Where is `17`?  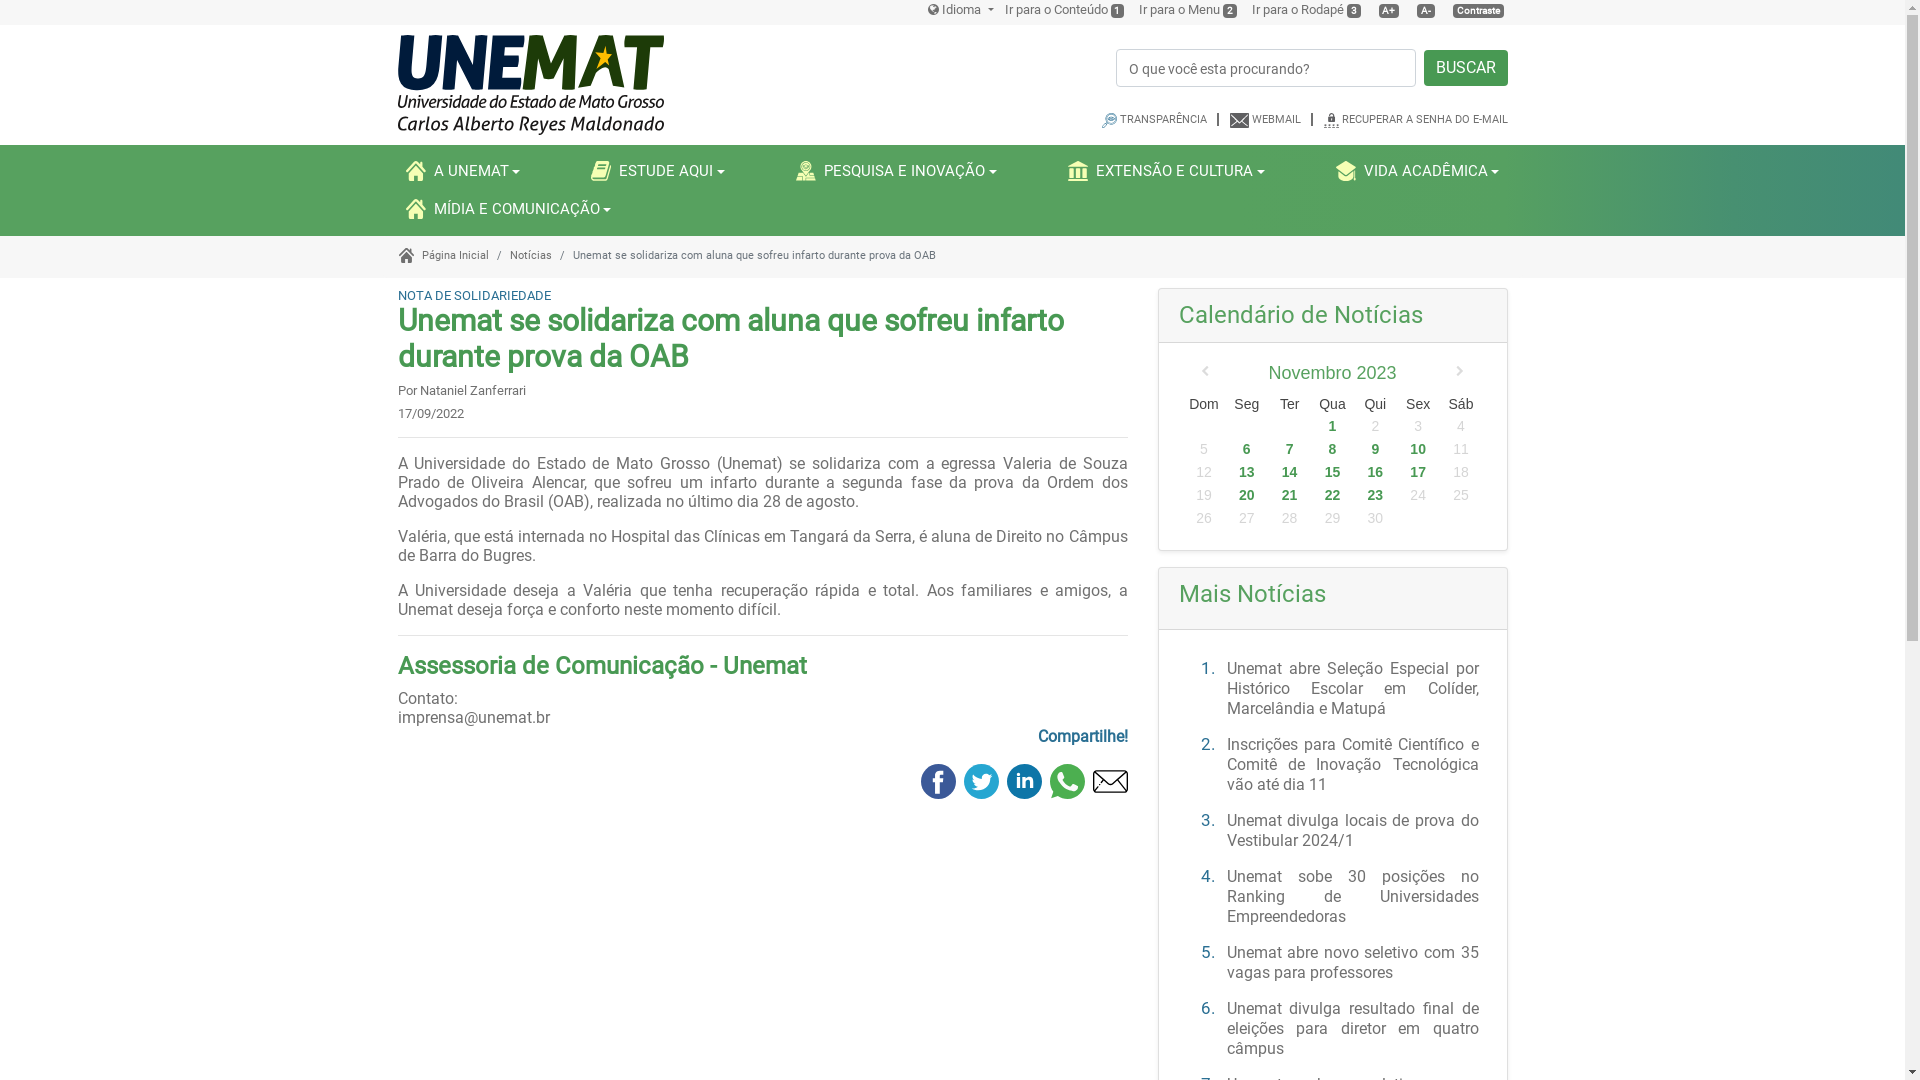
17 is located at coordinates (1418, 472).